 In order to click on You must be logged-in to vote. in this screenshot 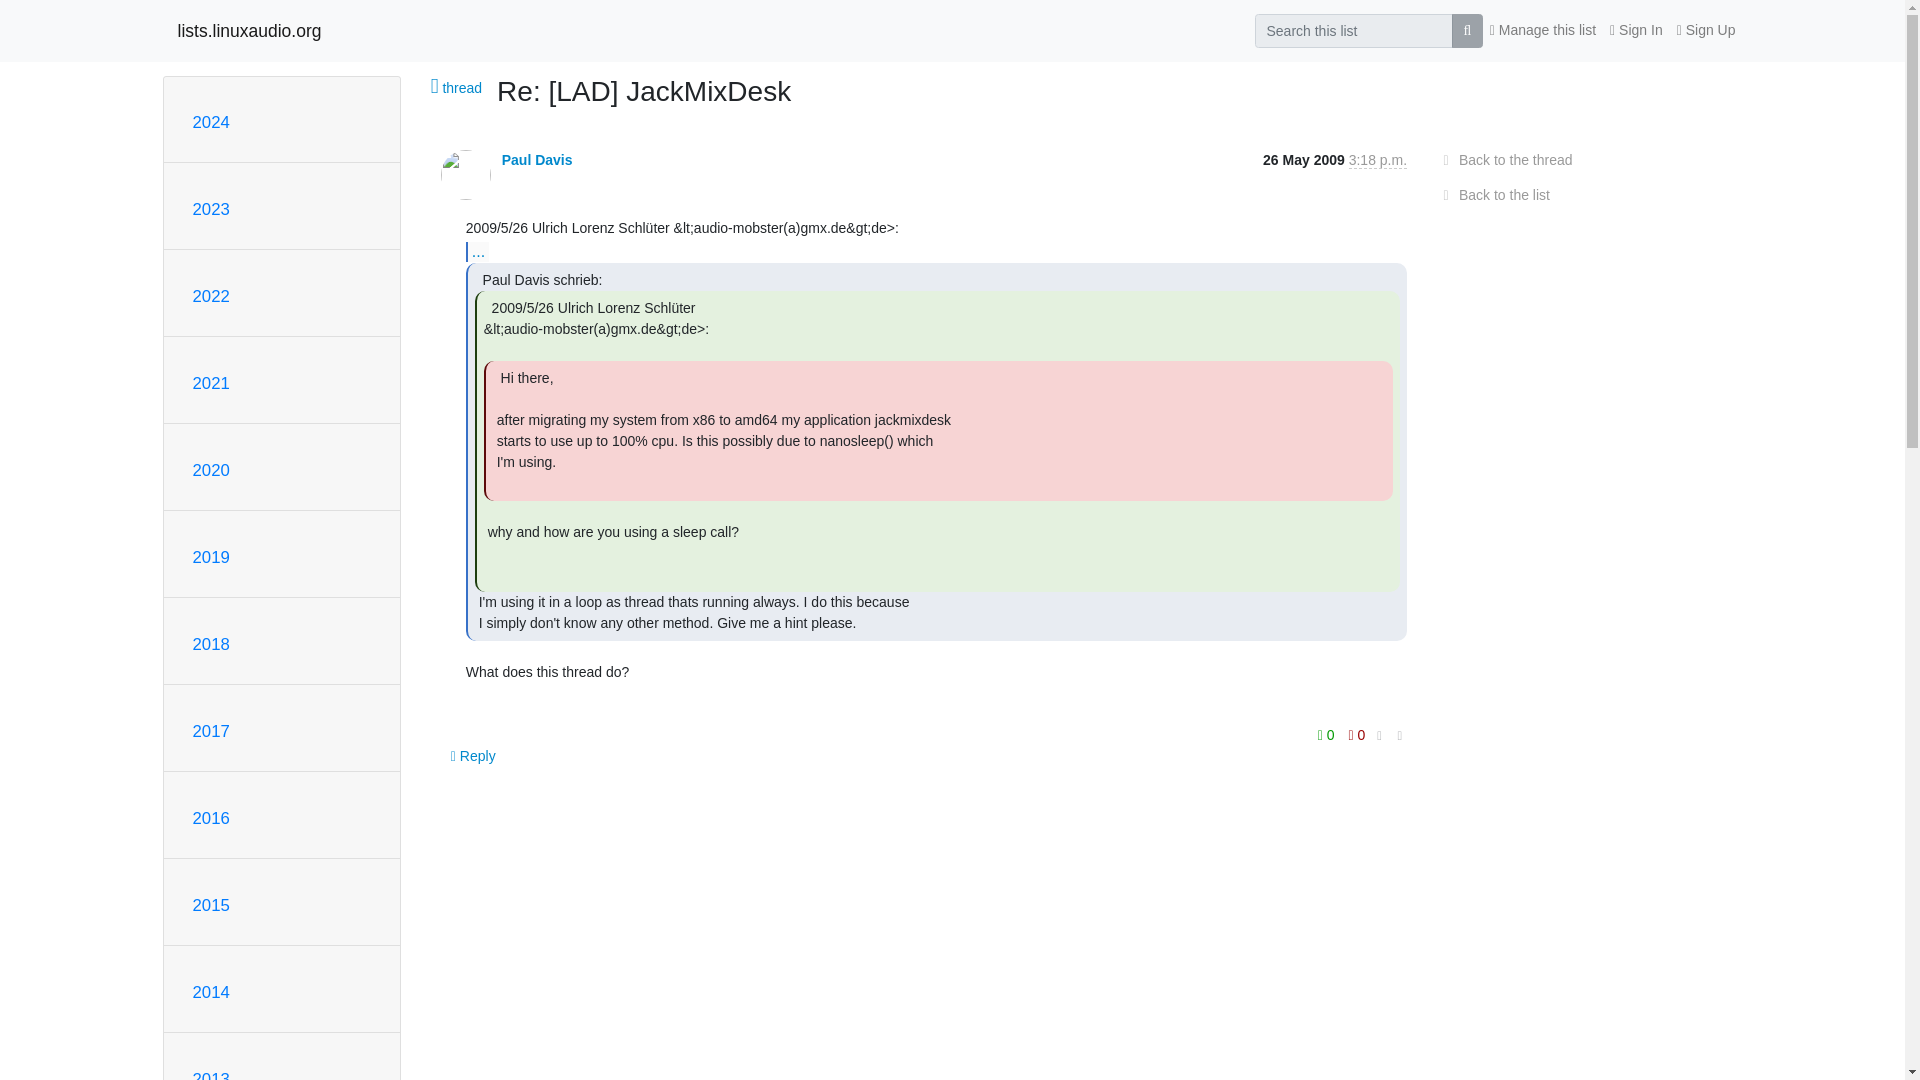, I will do `click(1328, 735)`.